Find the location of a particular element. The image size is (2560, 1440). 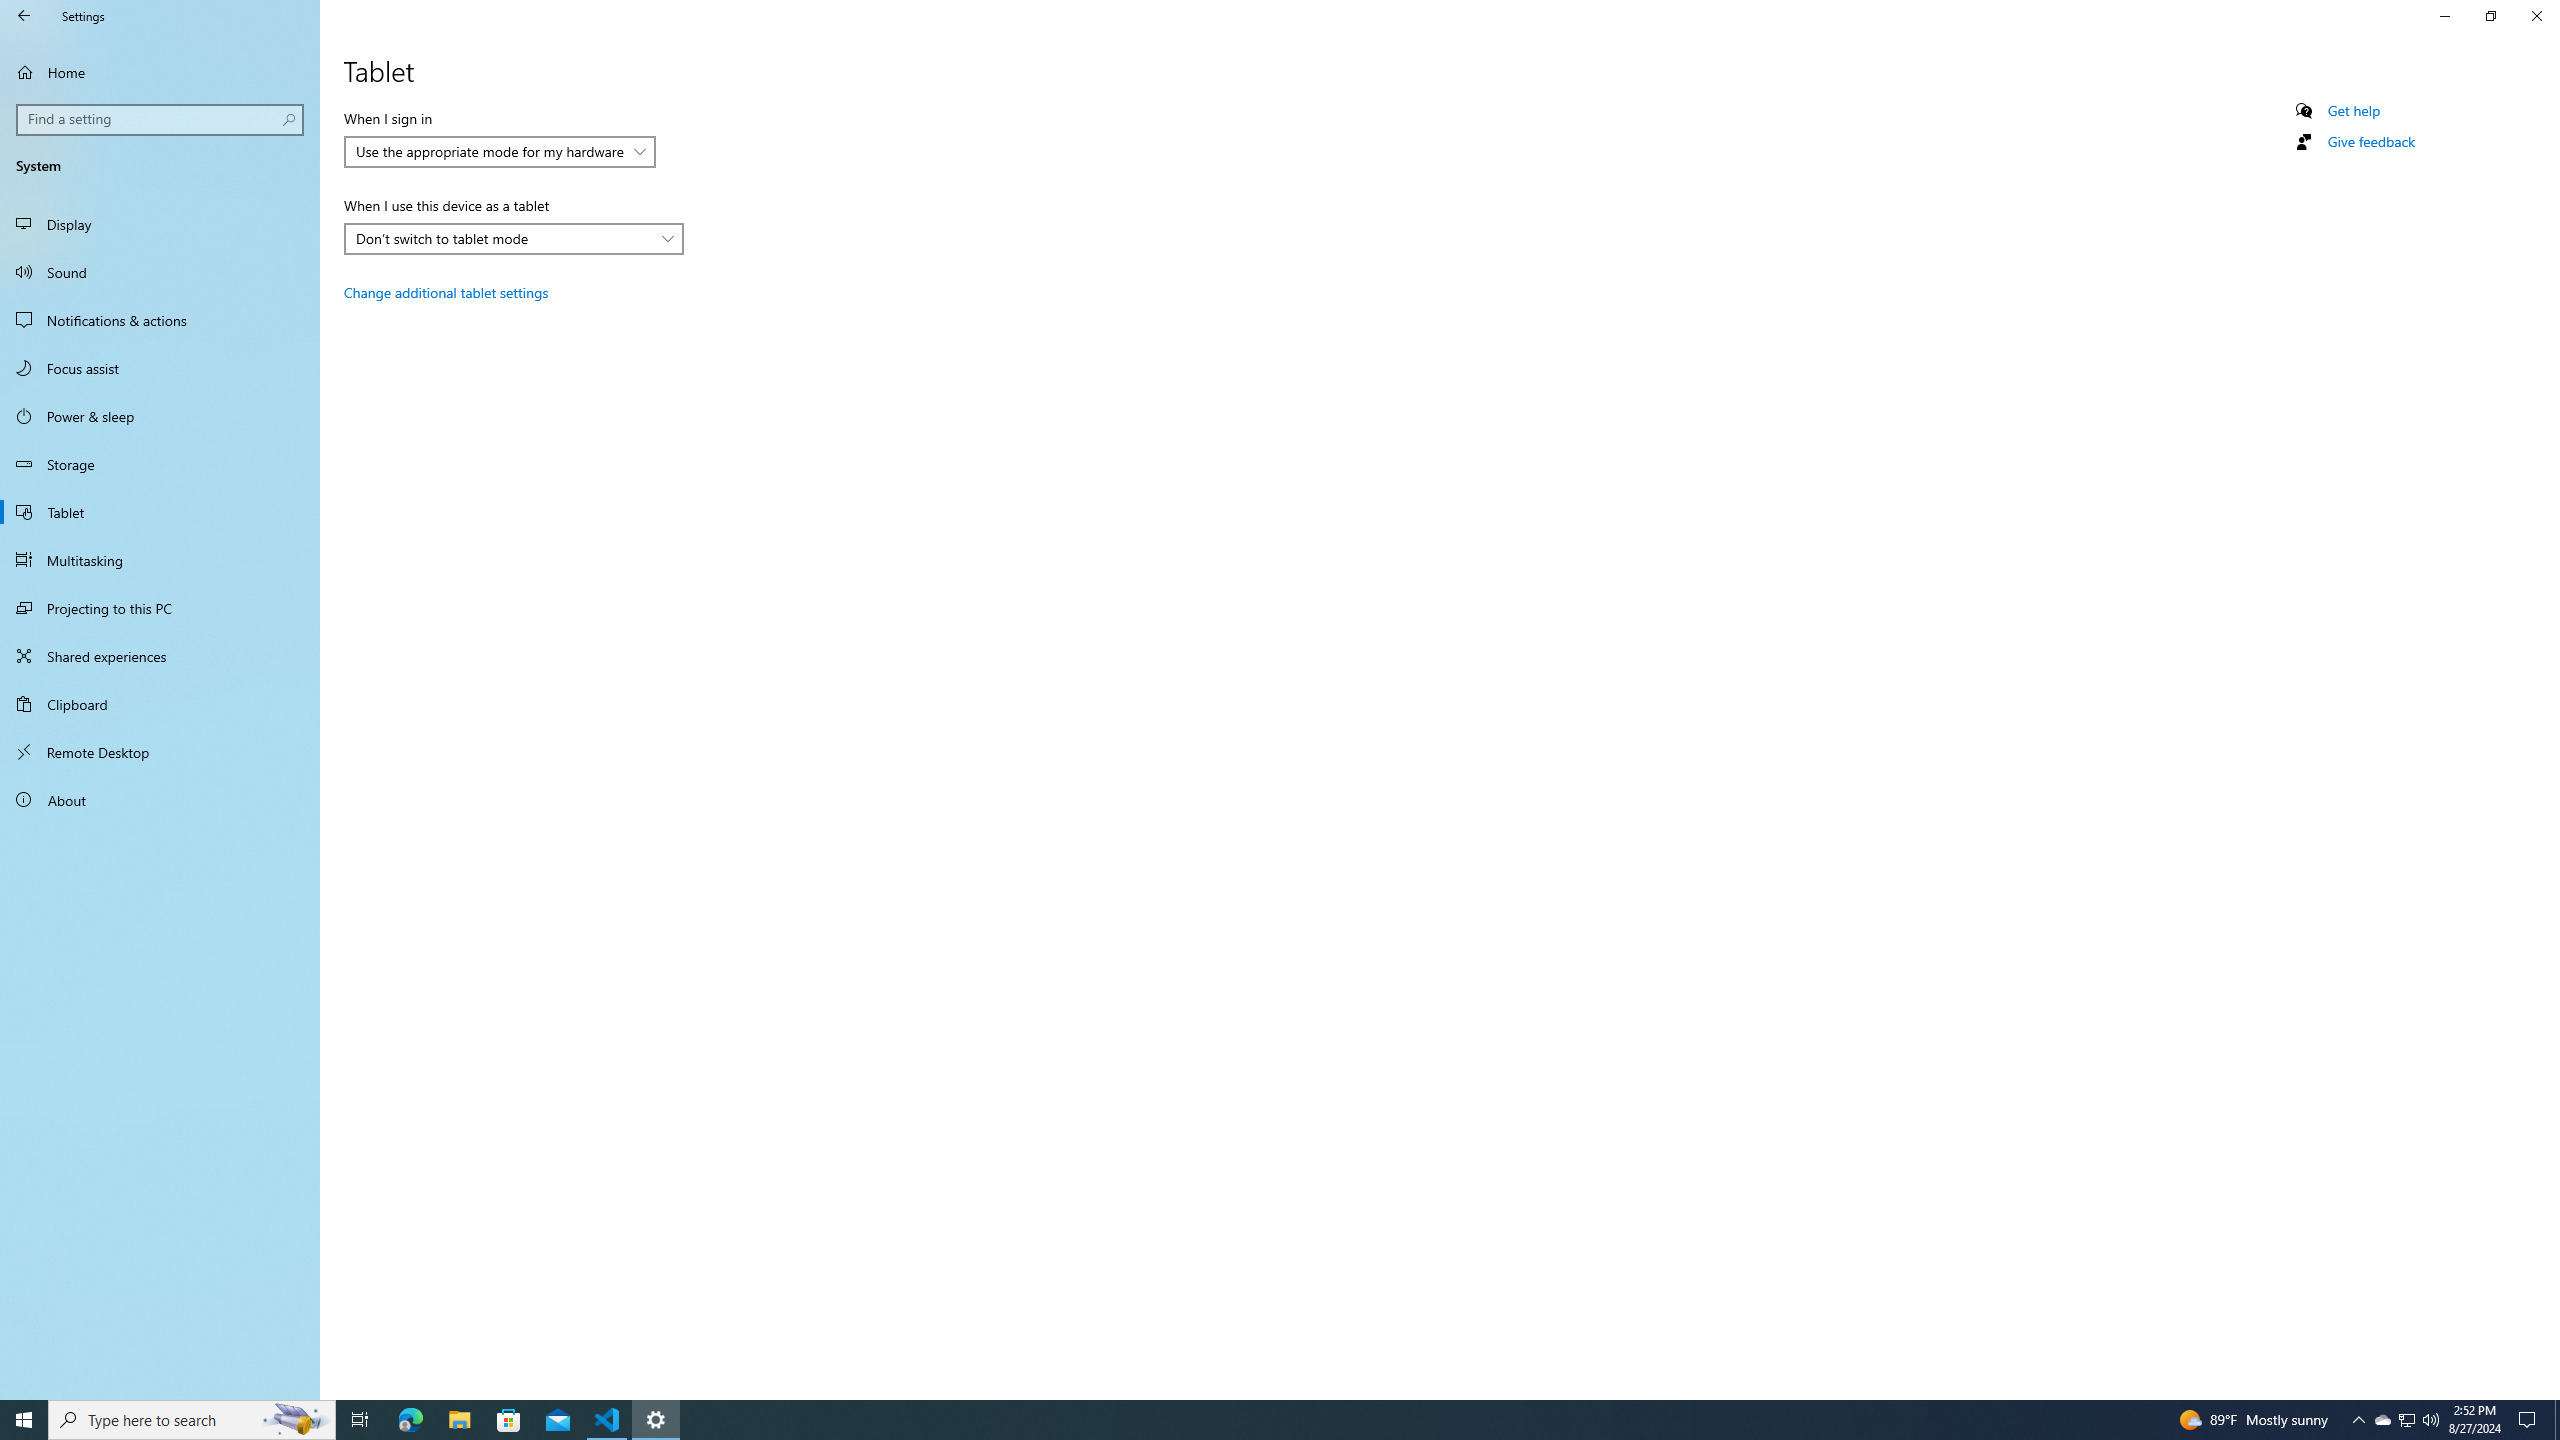

User Promoted Notification Area is located at coordinates (2406, 1420).